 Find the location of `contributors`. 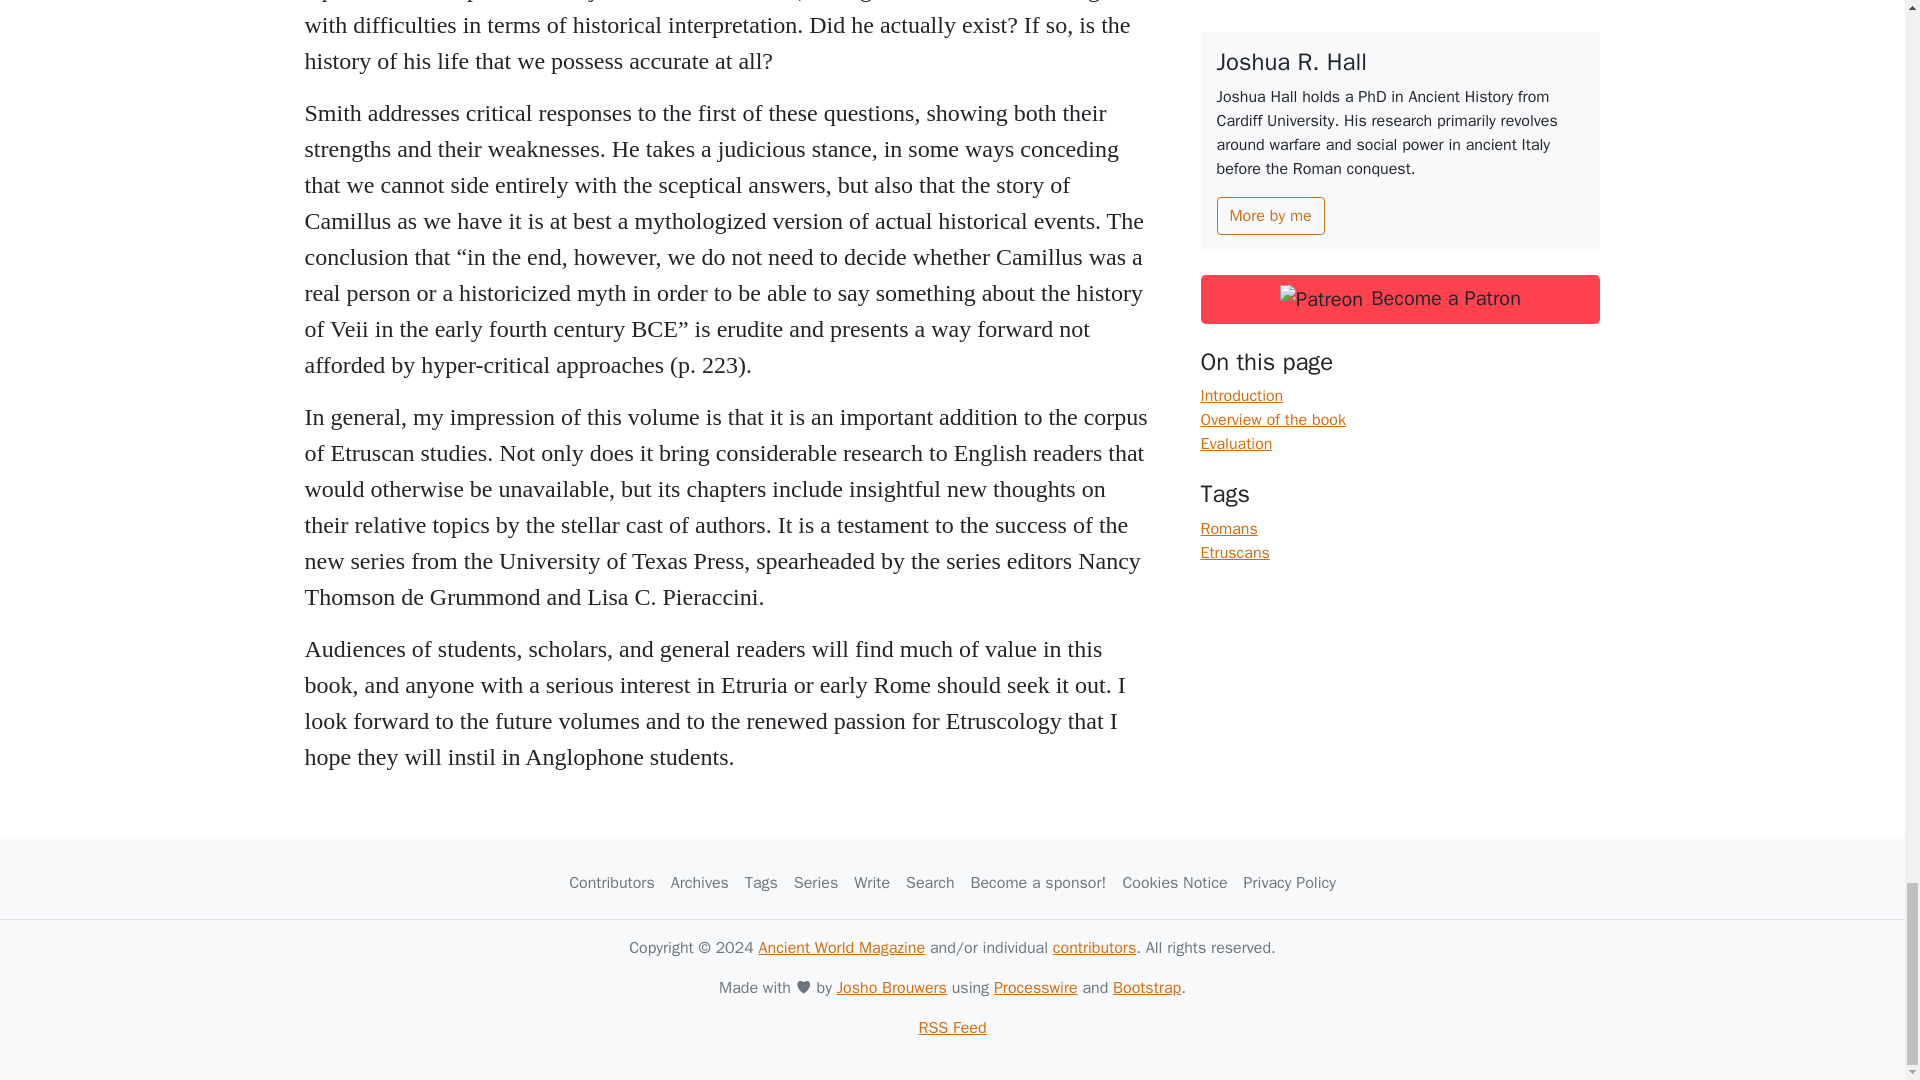

contributors is located at coordinates (1094, 948).